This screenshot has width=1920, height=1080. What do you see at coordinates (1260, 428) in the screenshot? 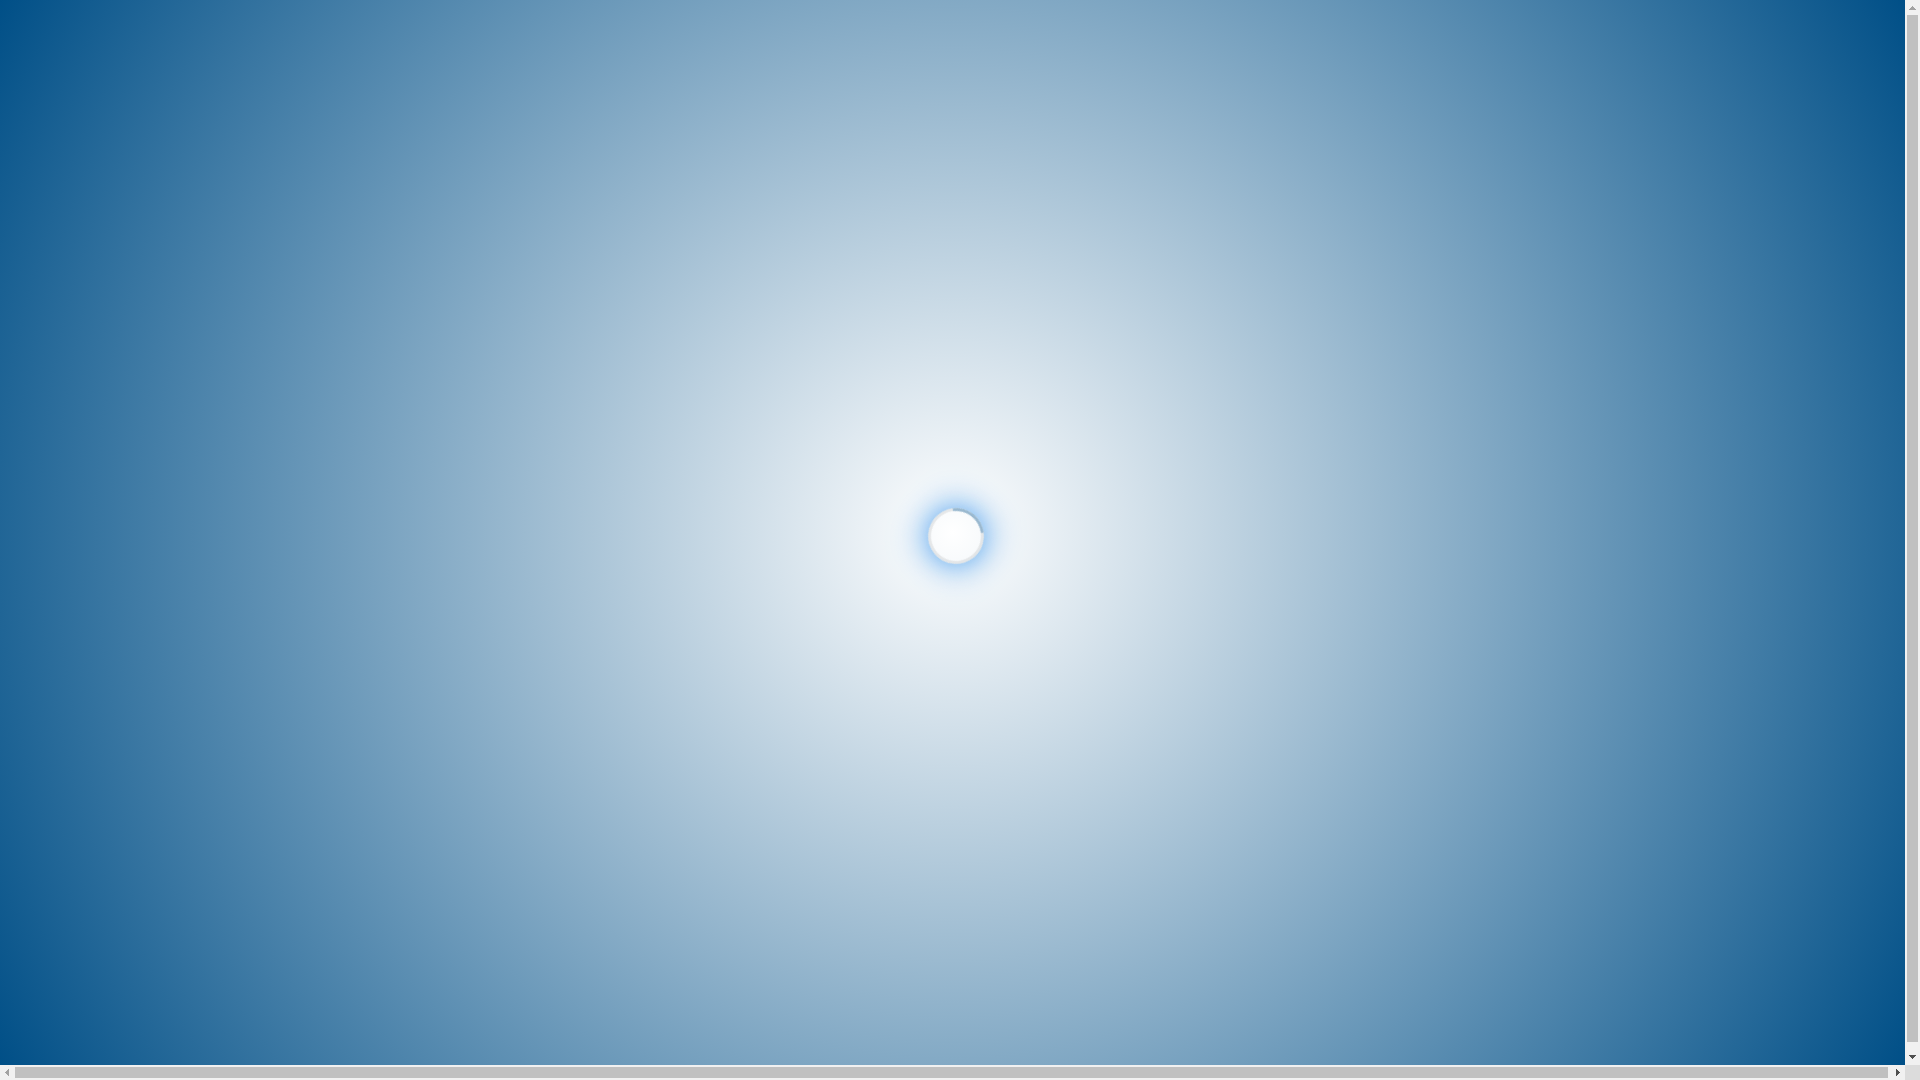
I see `Machinery Website` at bounding box center [1260, 428].